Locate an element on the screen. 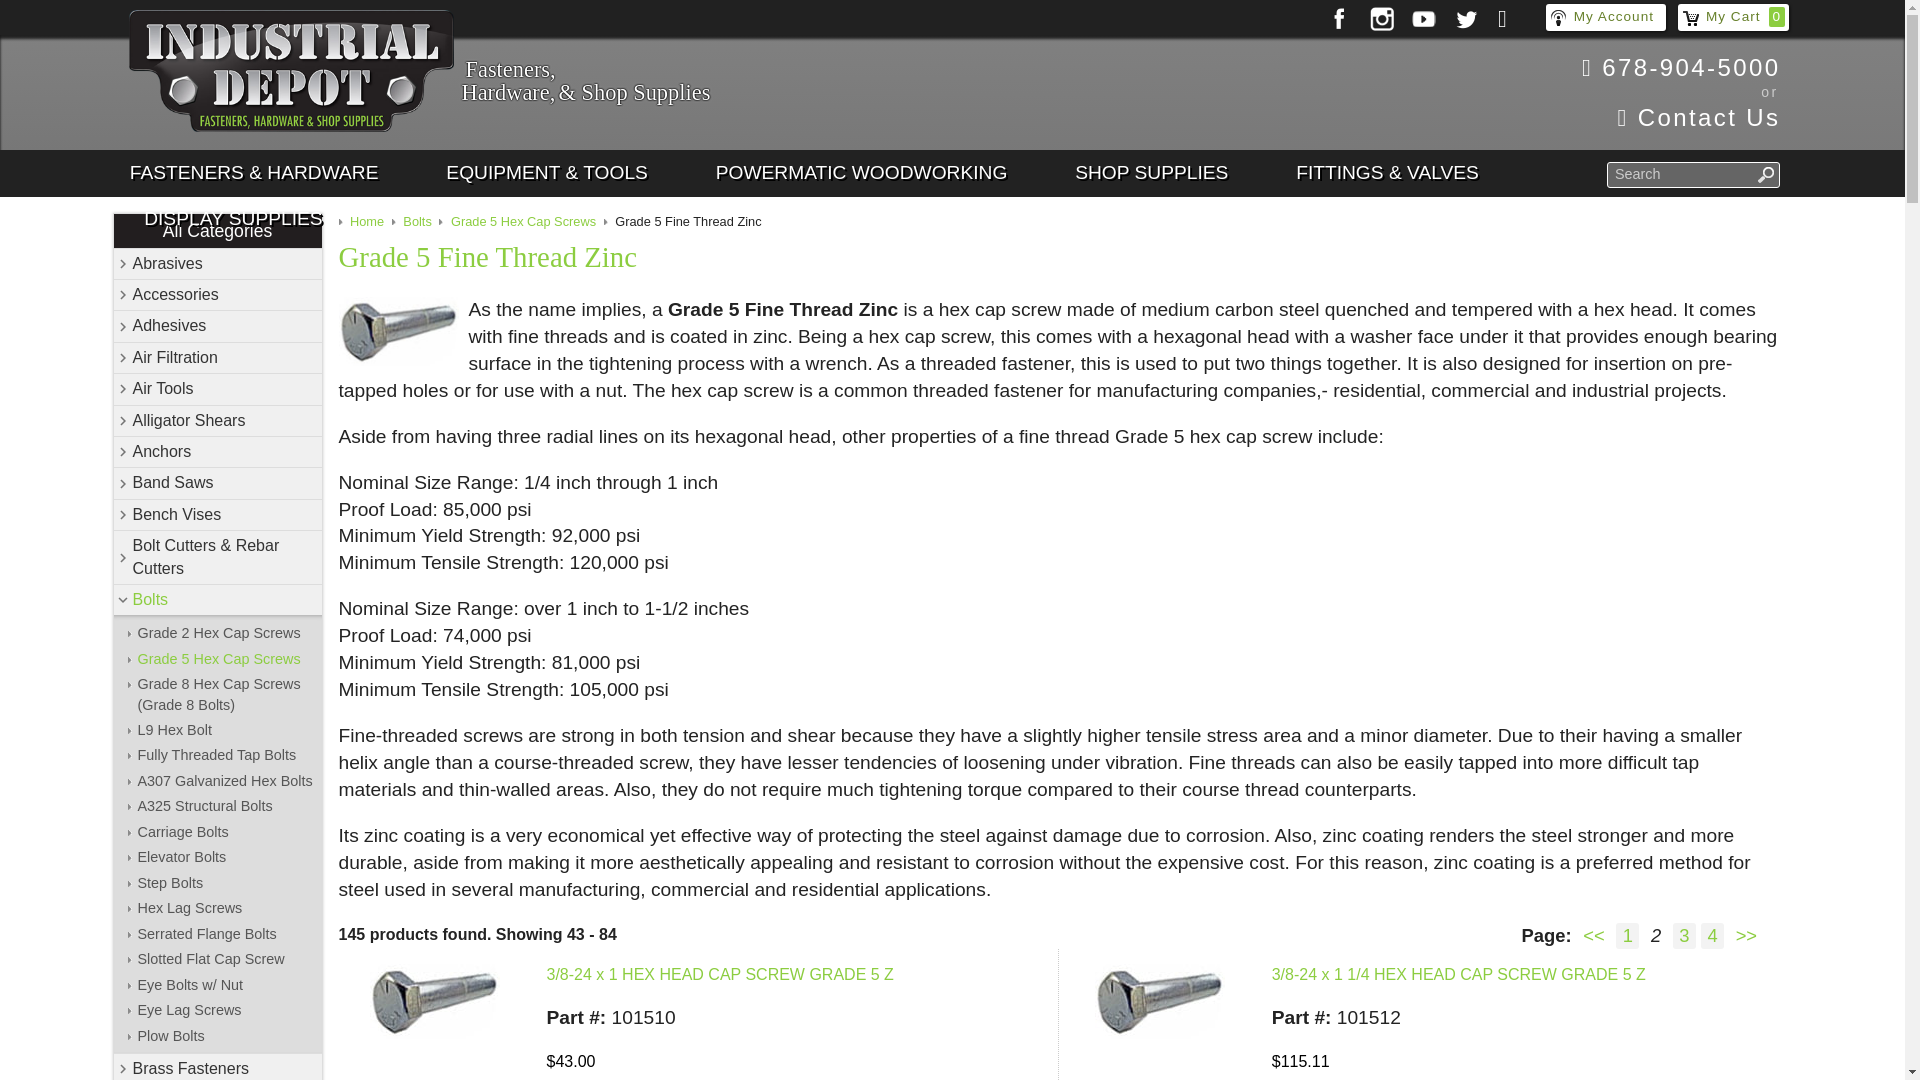 The width and height of the screenshot is (1920, 1080). My Cart is located at coordinates (1734, 18).